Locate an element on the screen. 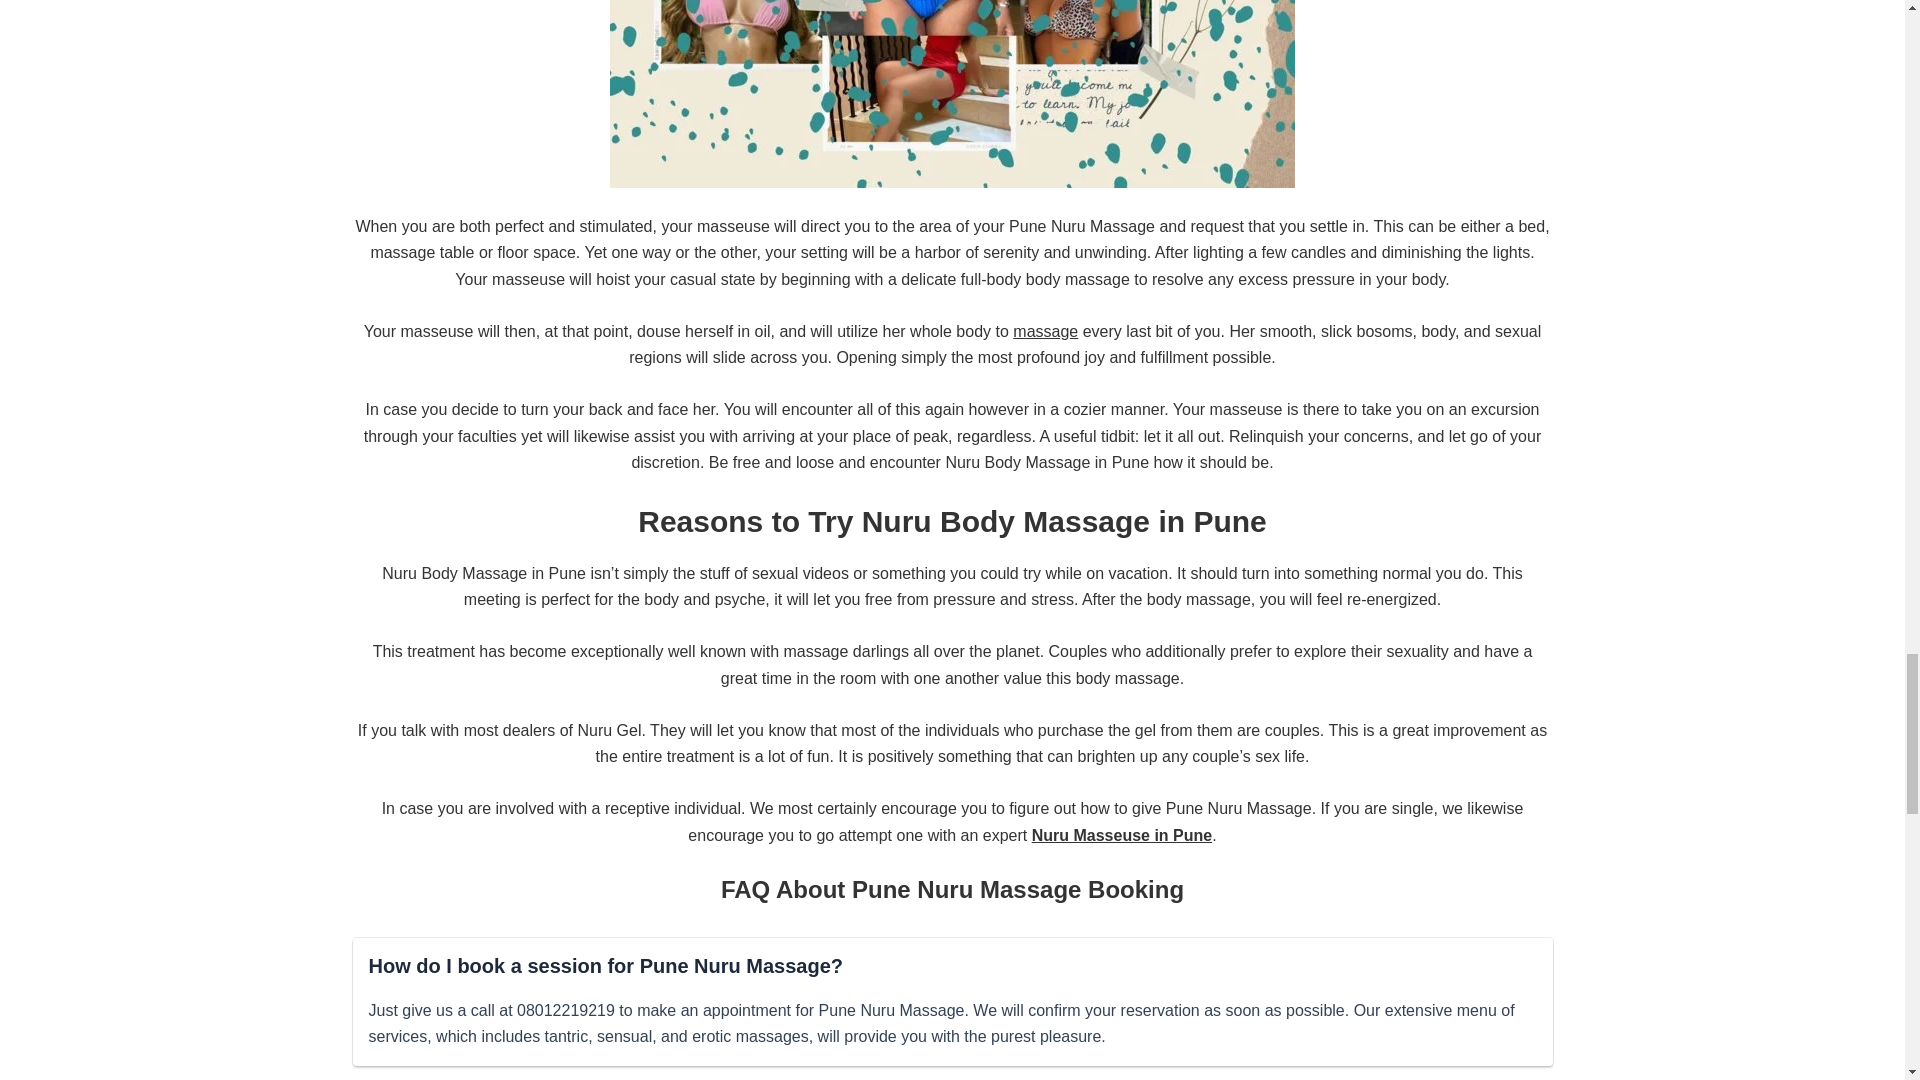 Image resolution: width=1920 pixels, height=1080 pixels. Nuru Masseuse in Pune is located at coordinates (1122, 834).